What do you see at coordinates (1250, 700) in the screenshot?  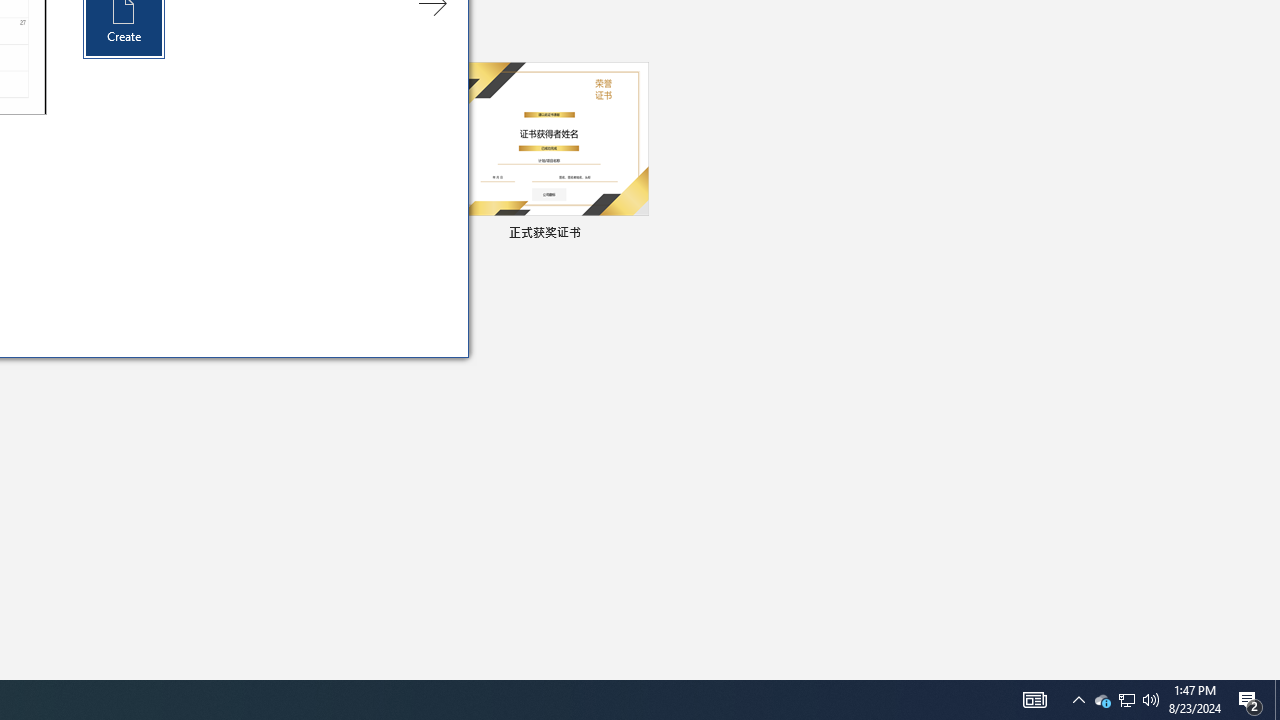 I see `Action Center, 2 new notifications` at bounding box center [1250, 700].